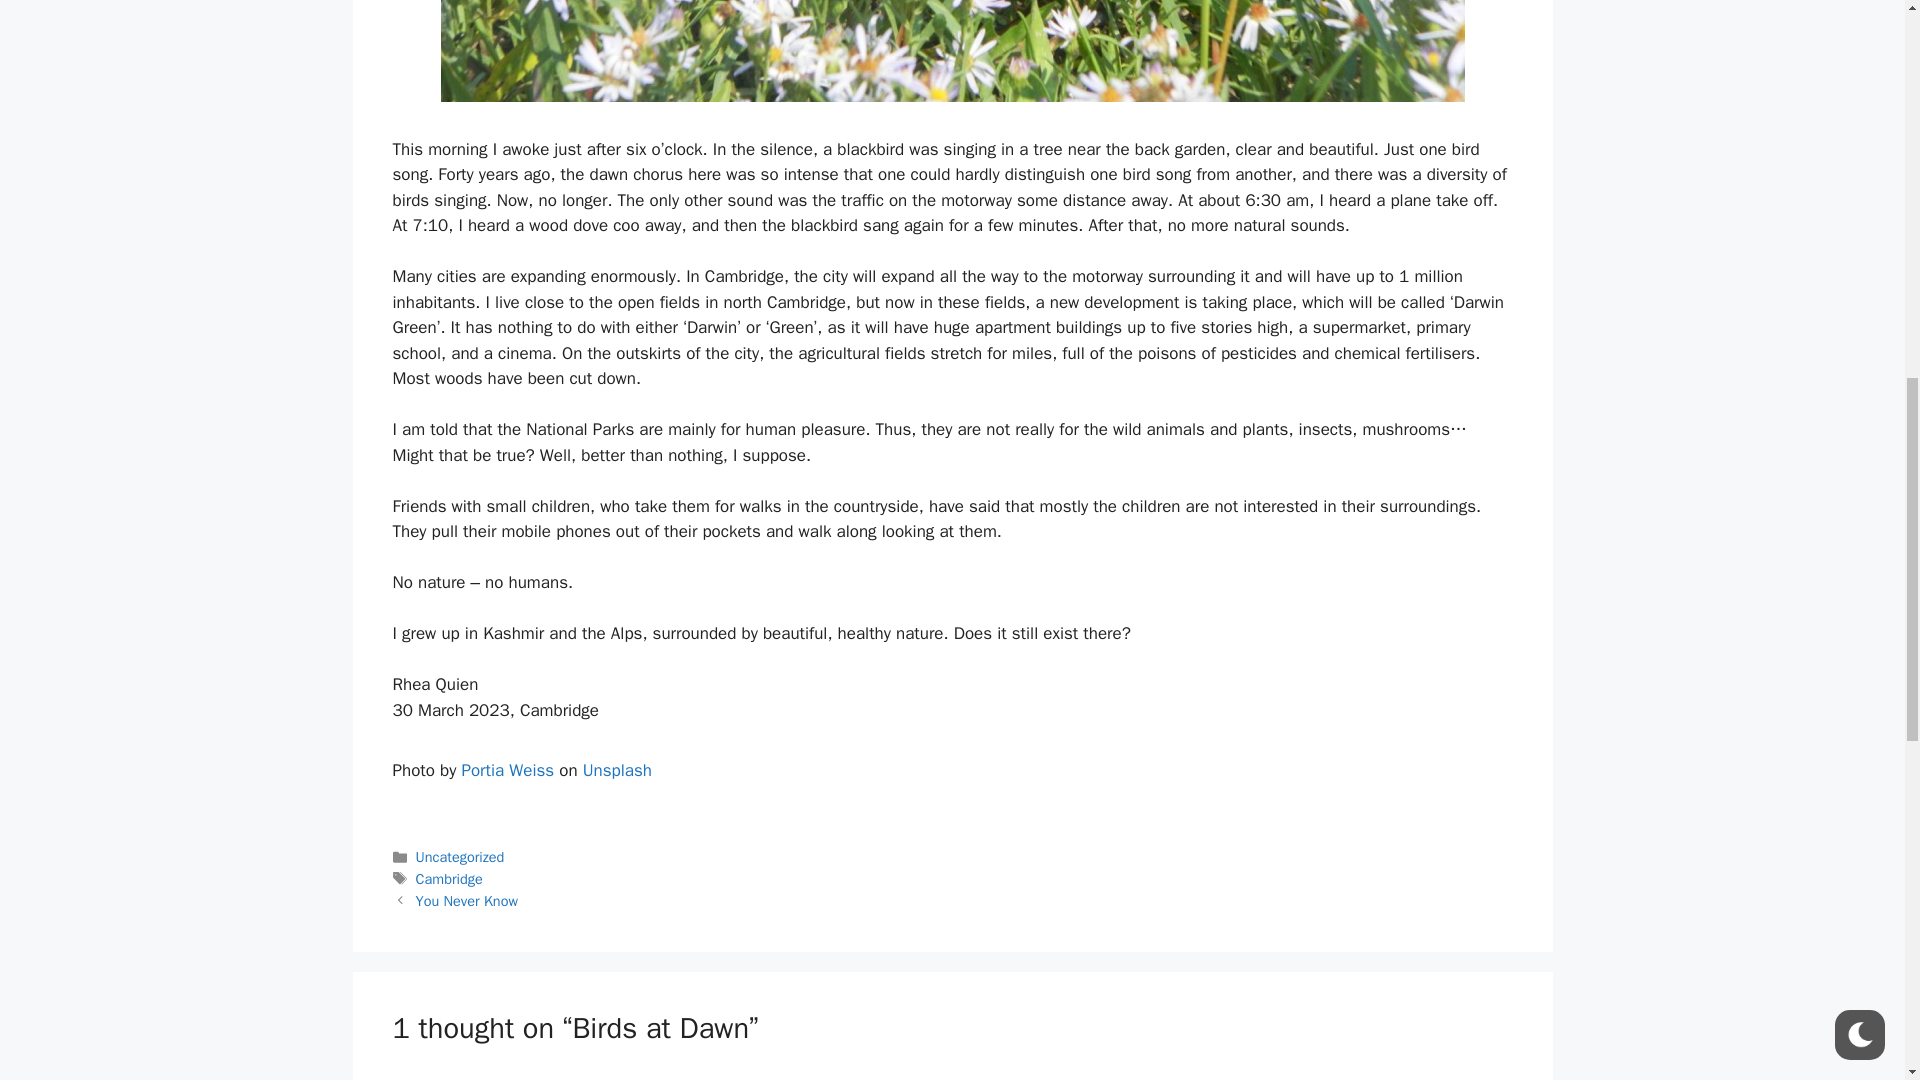  I want to click on Portia Weiss, so click(507, 770).